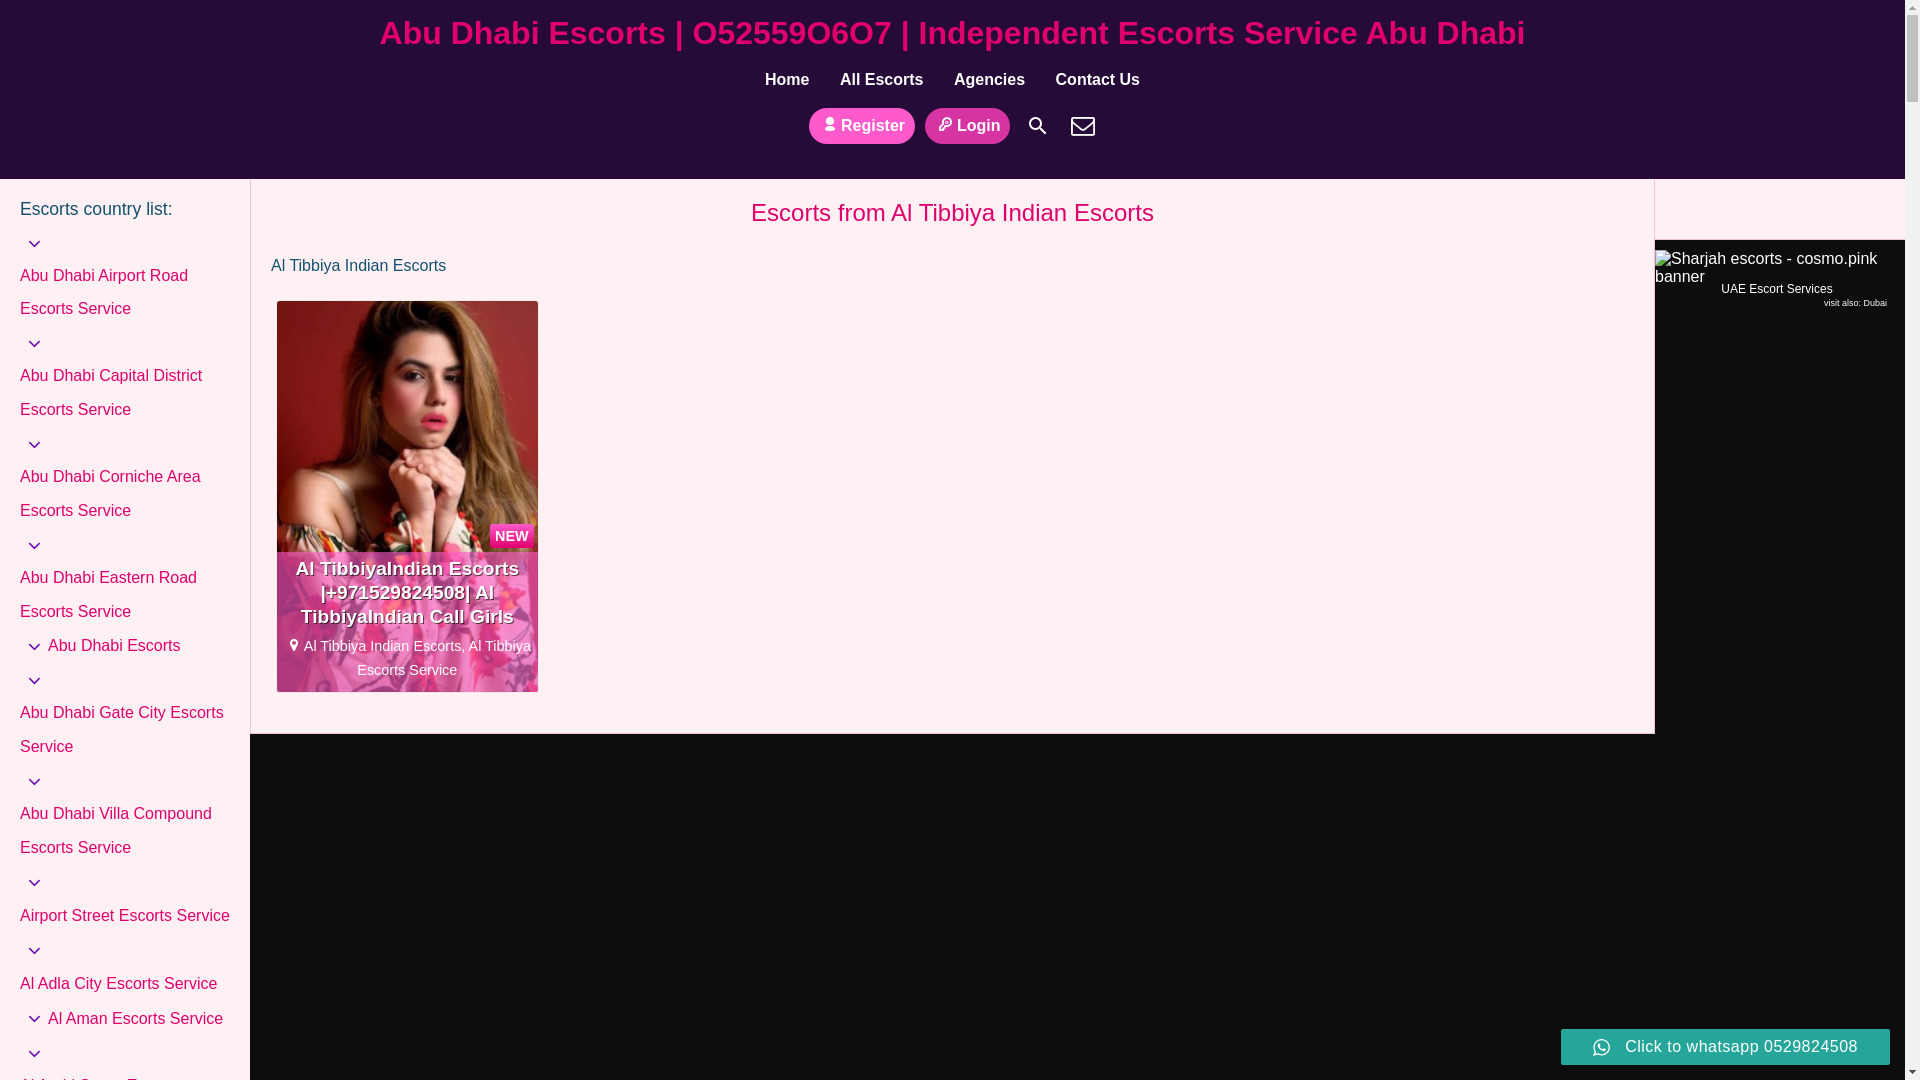 Image resolution: width=1920 pixels, height=1080 pixels. I want to click on Register, so click(862, 125).